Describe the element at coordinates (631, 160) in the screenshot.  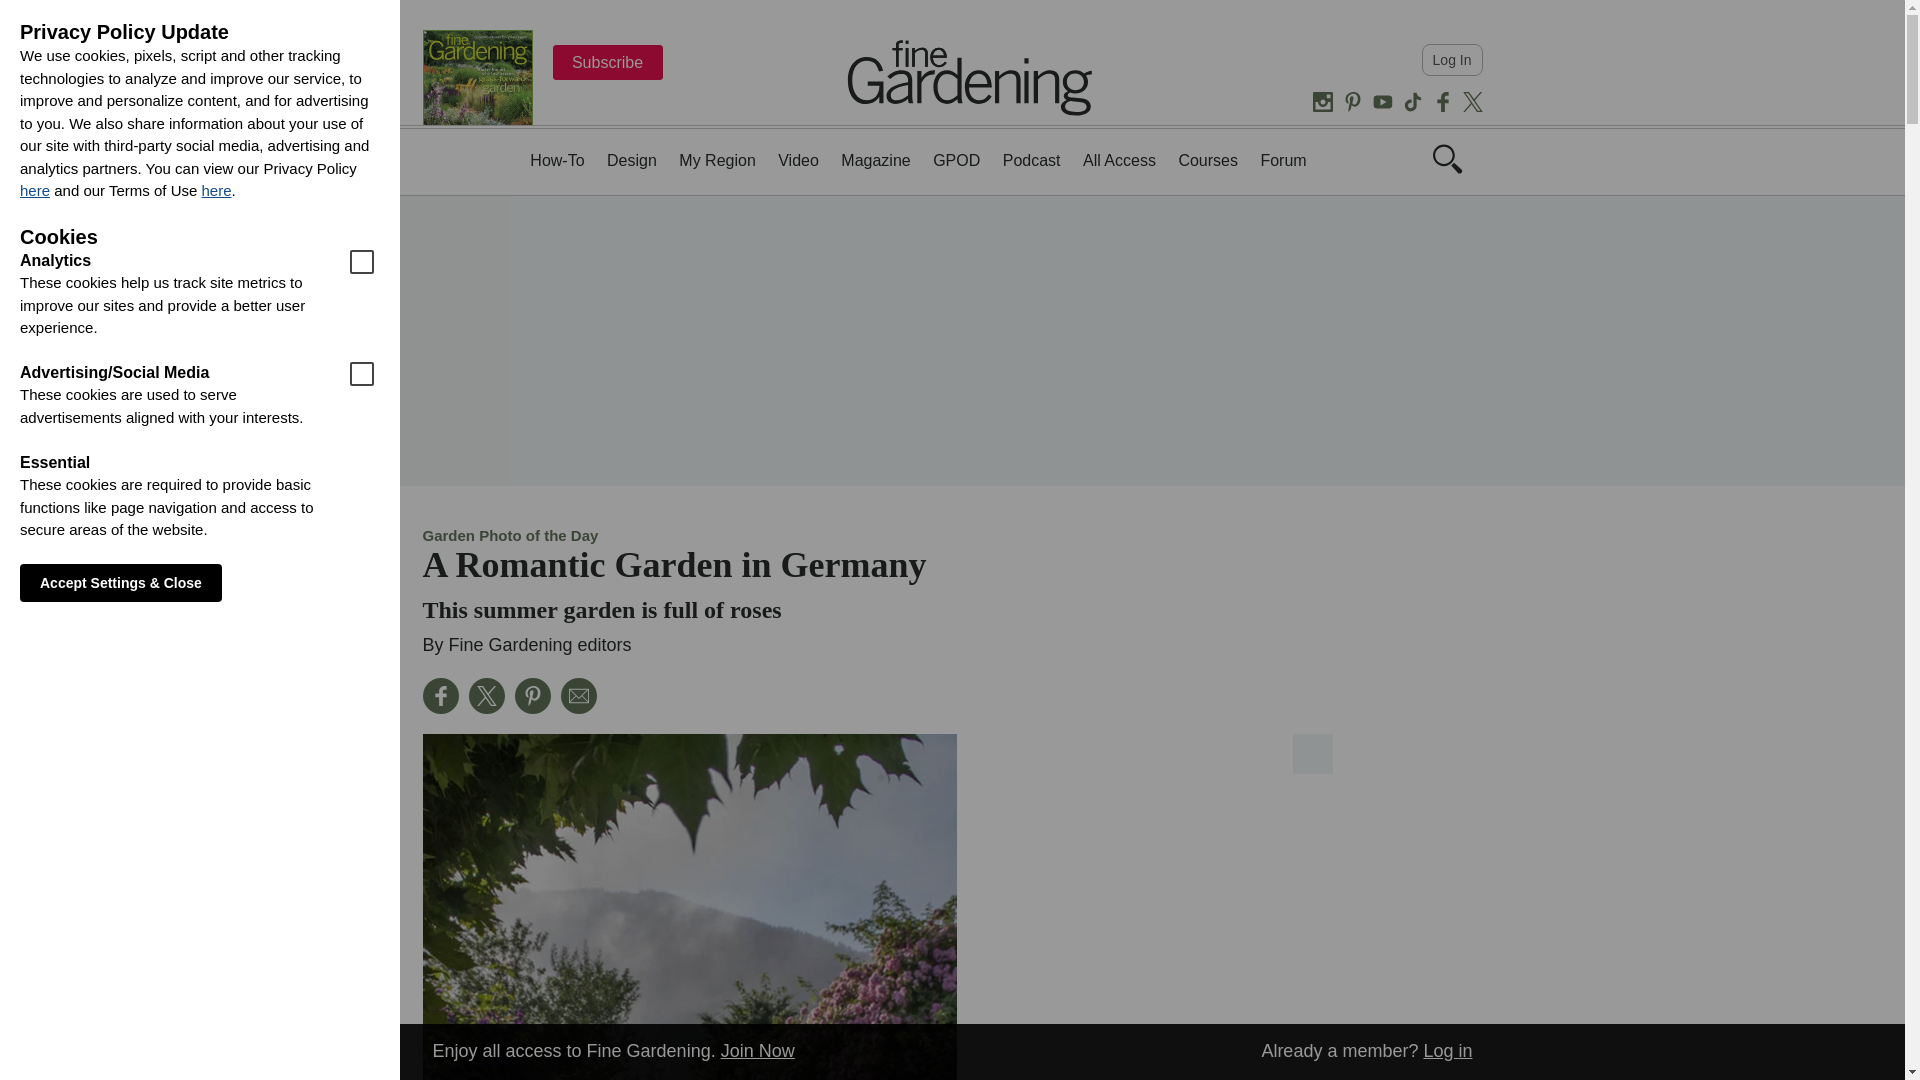
I see `Design` at that location.